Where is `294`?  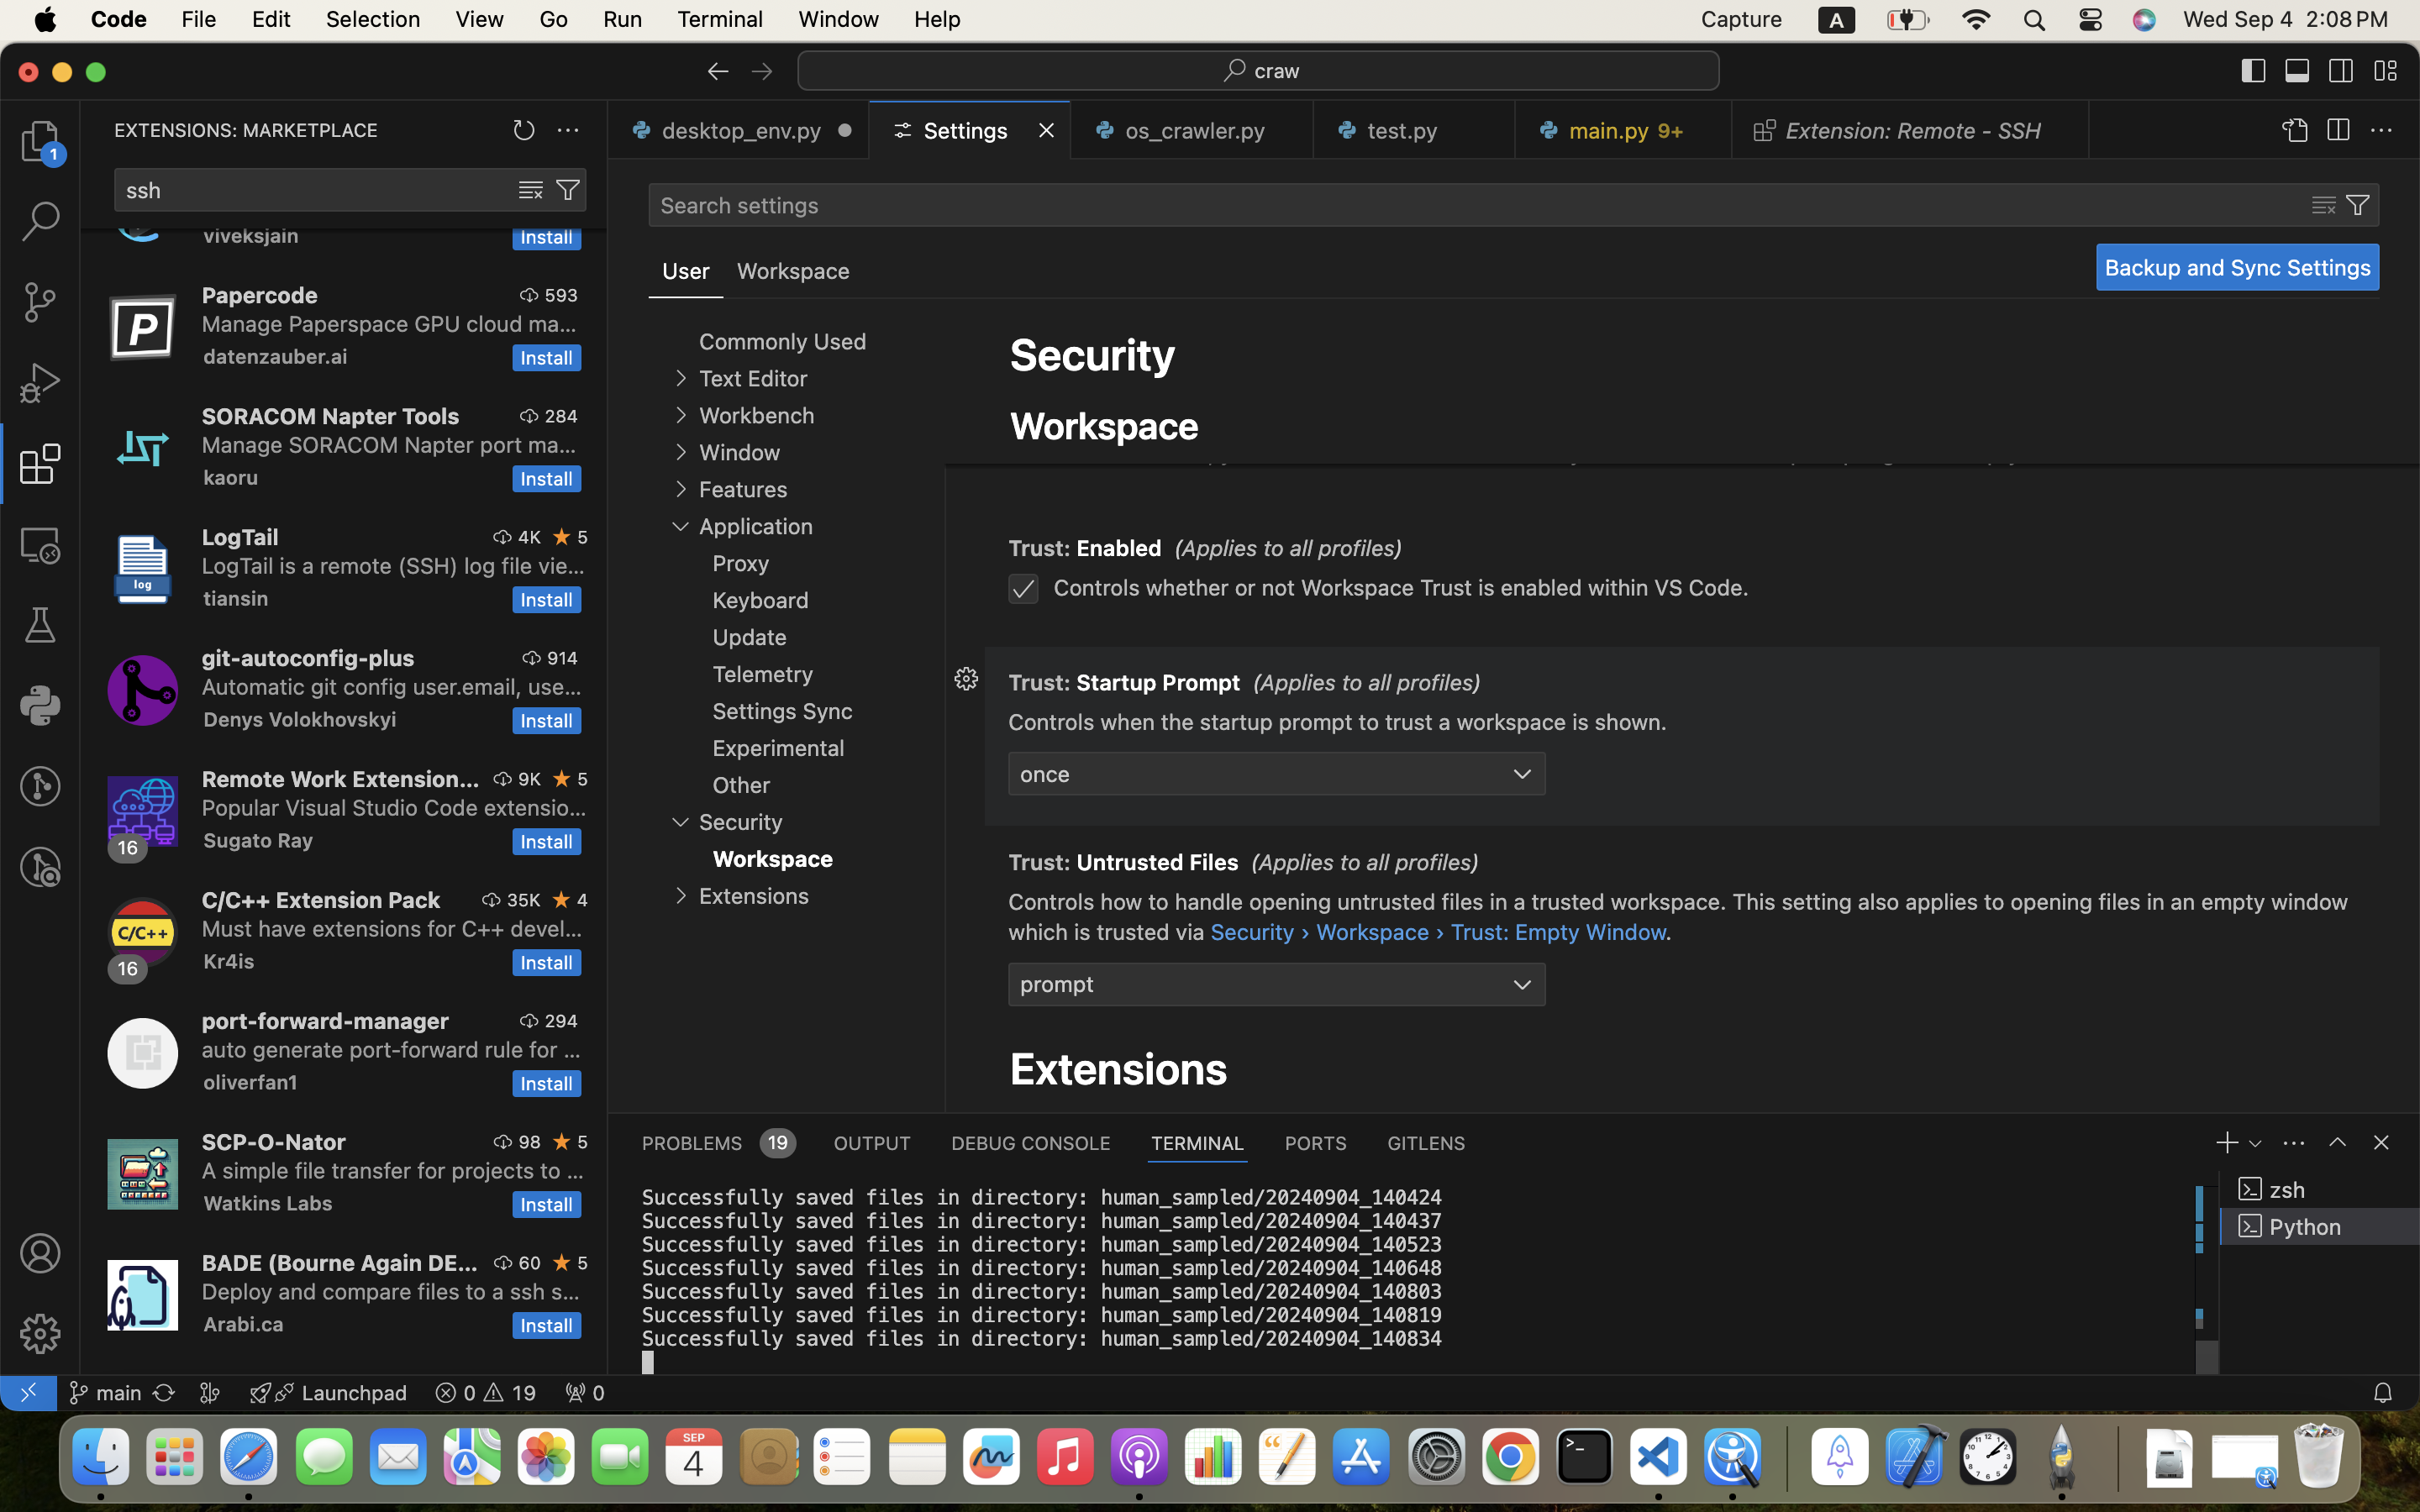
294 is located at coordinates (561, 1021).